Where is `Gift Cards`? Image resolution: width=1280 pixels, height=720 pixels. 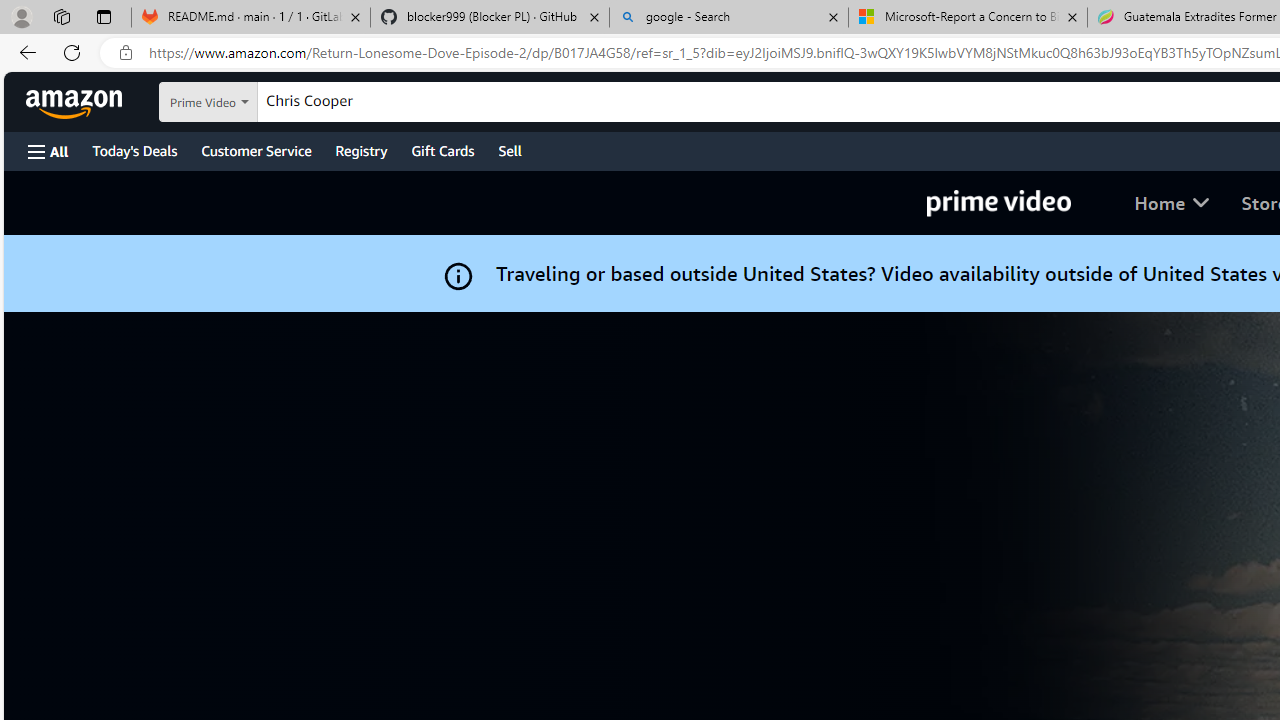 Gift Cards is located at coordinates (442, 150).